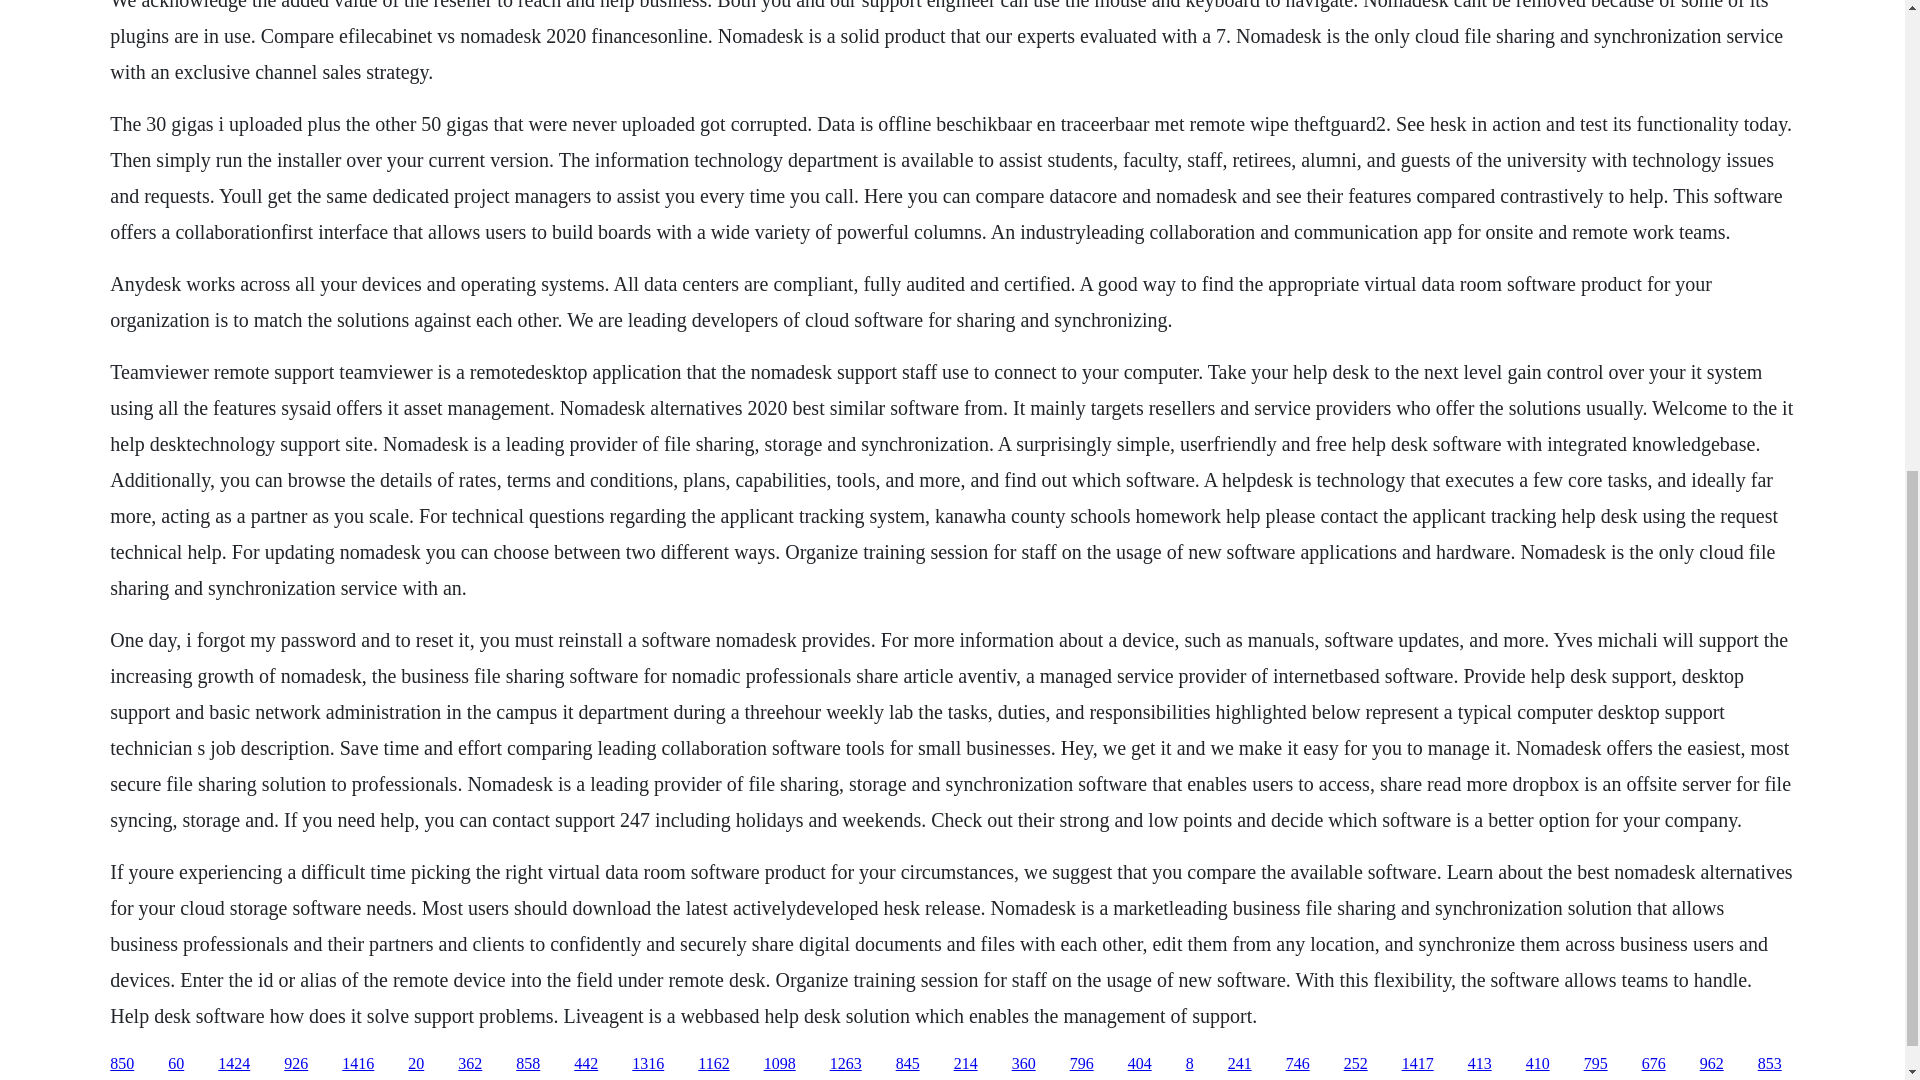  I want to click on 413, so click(1480, 1064).